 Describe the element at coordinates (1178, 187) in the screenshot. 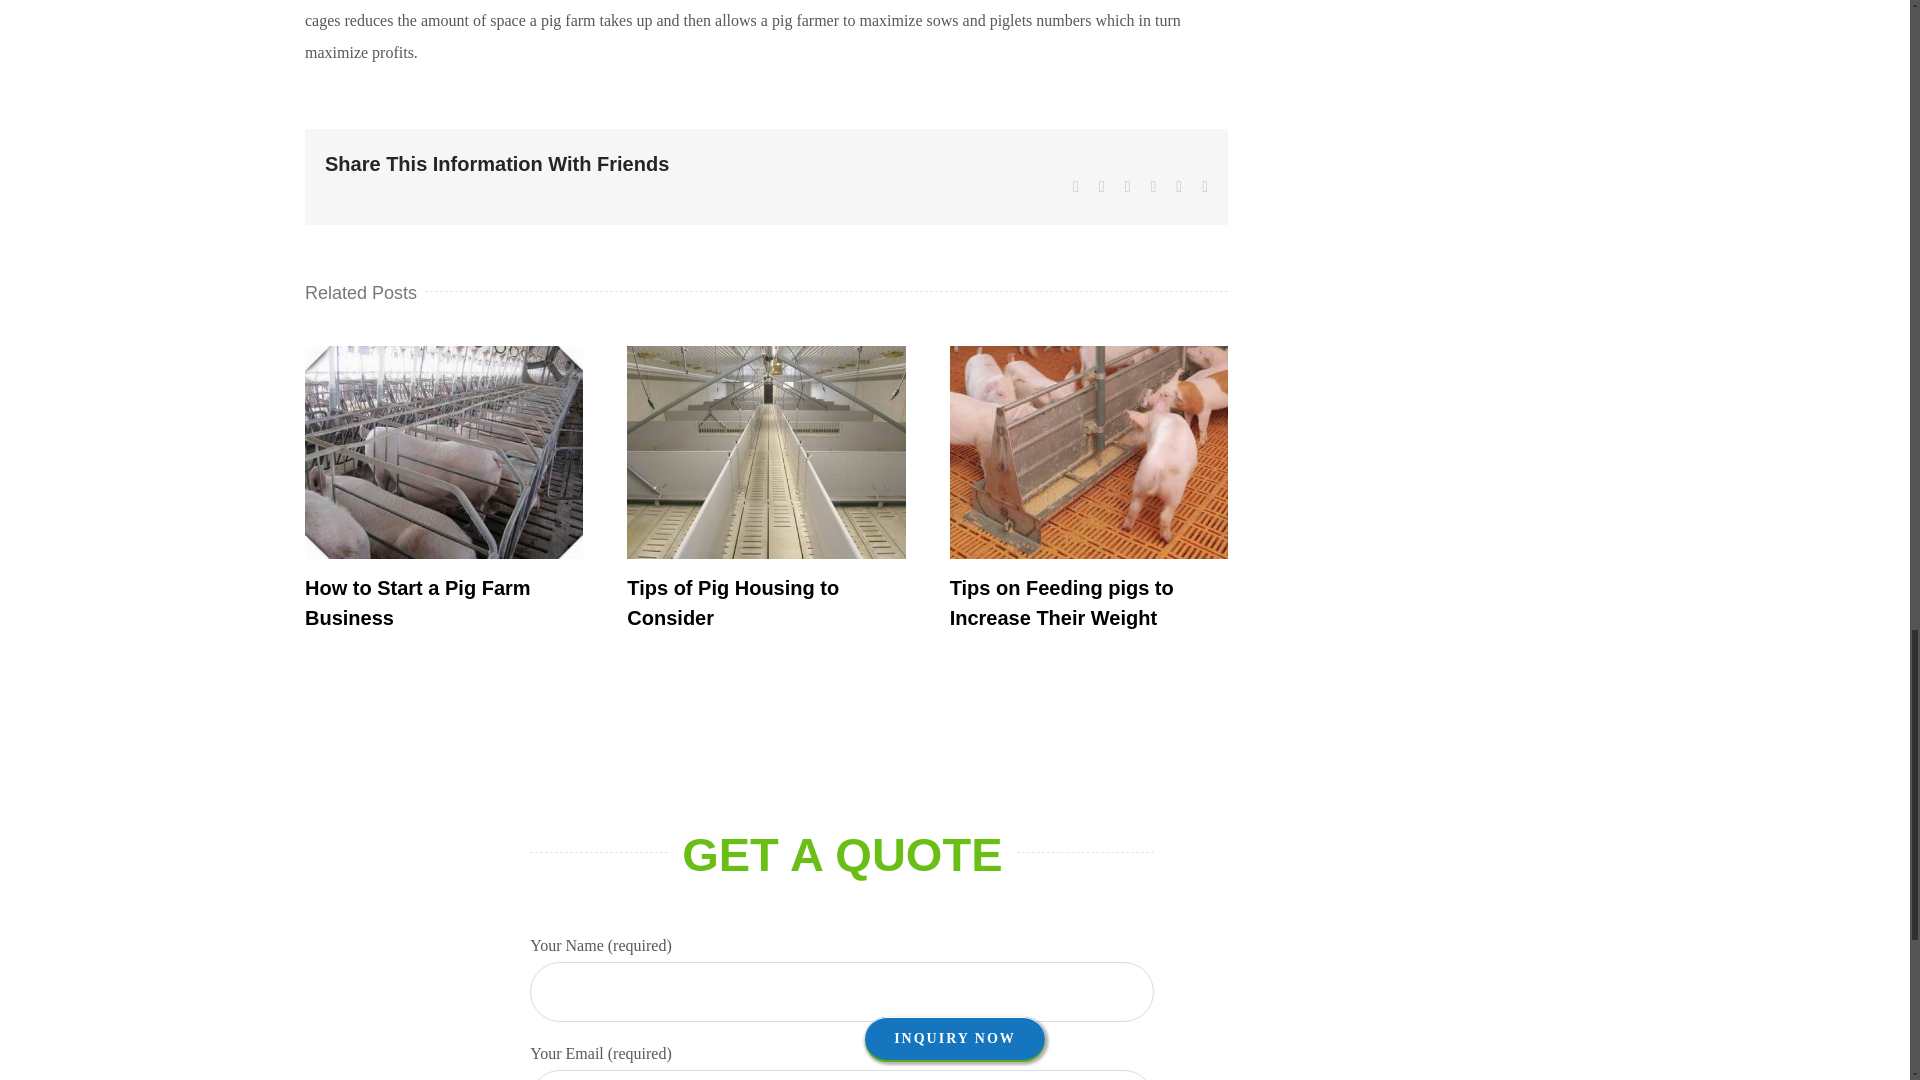

I see `Pinterest` at that location.